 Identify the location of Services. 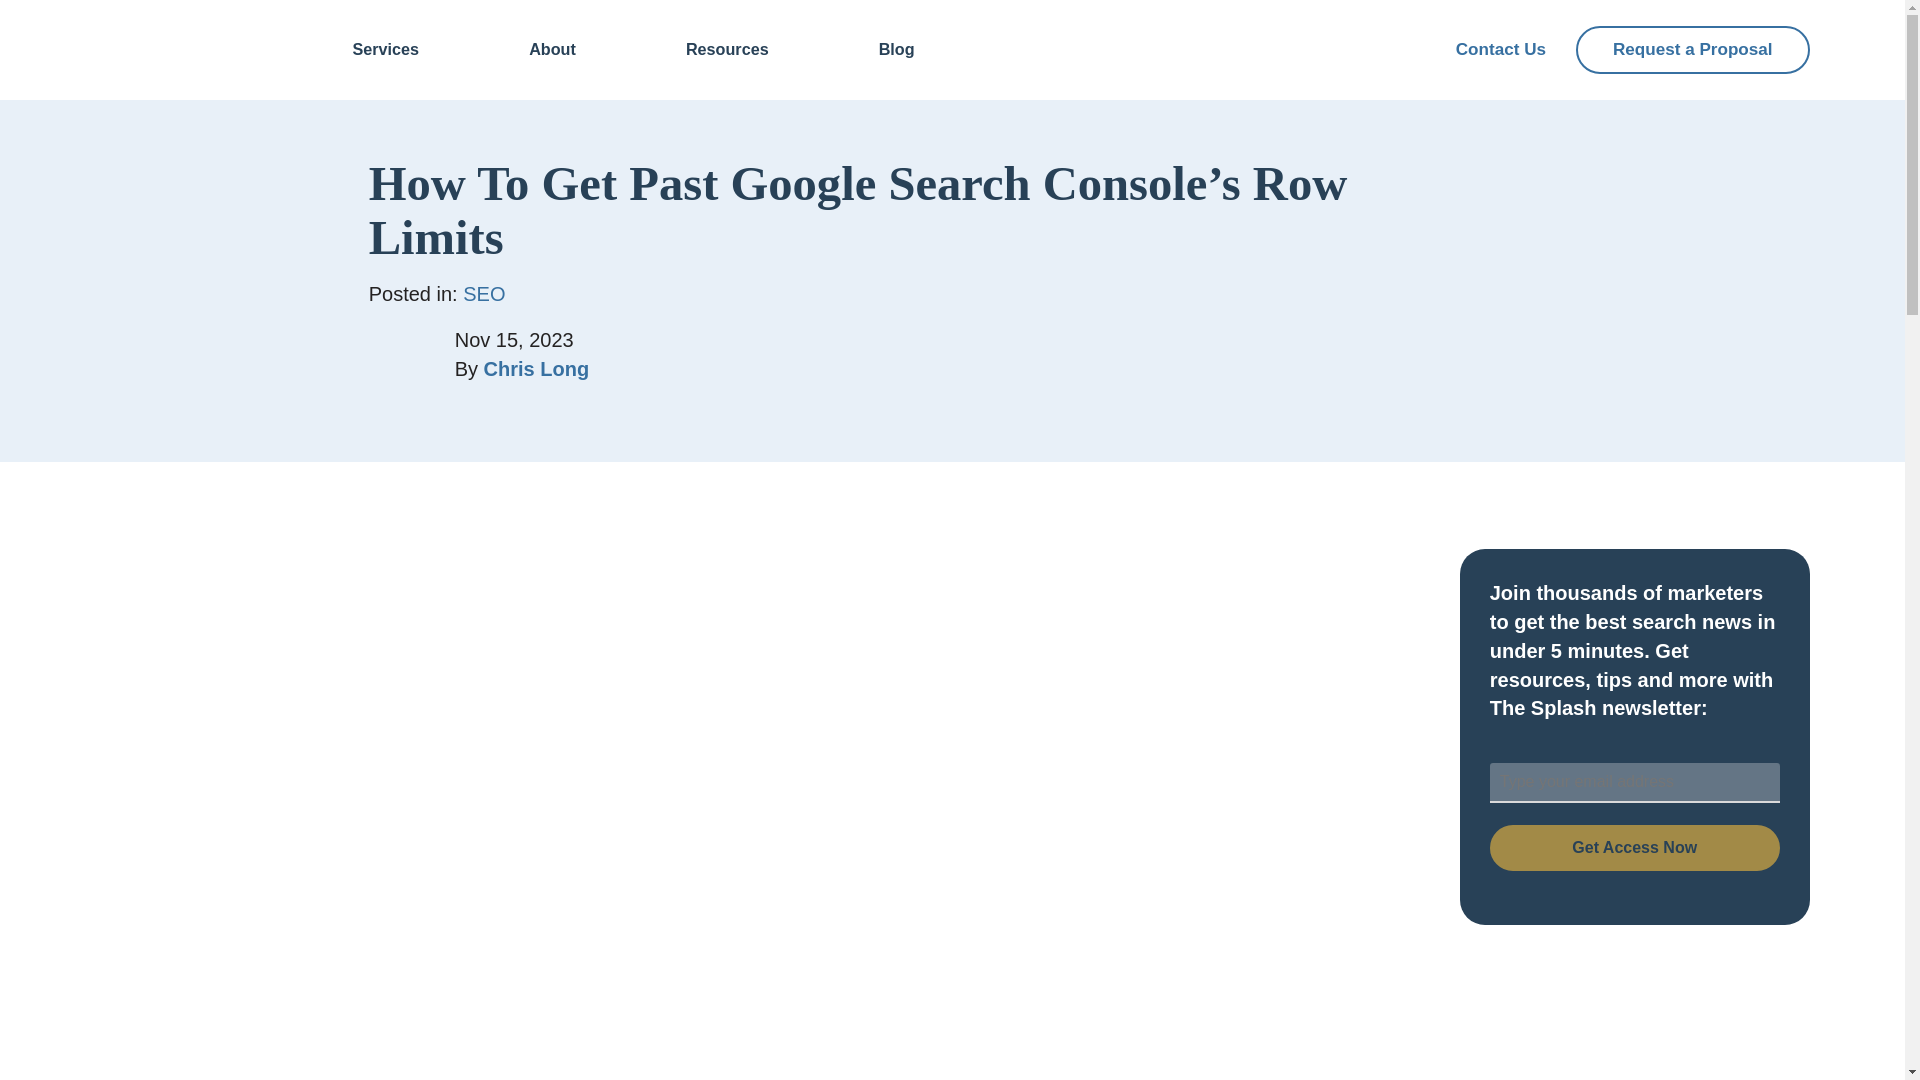
(386, 50).